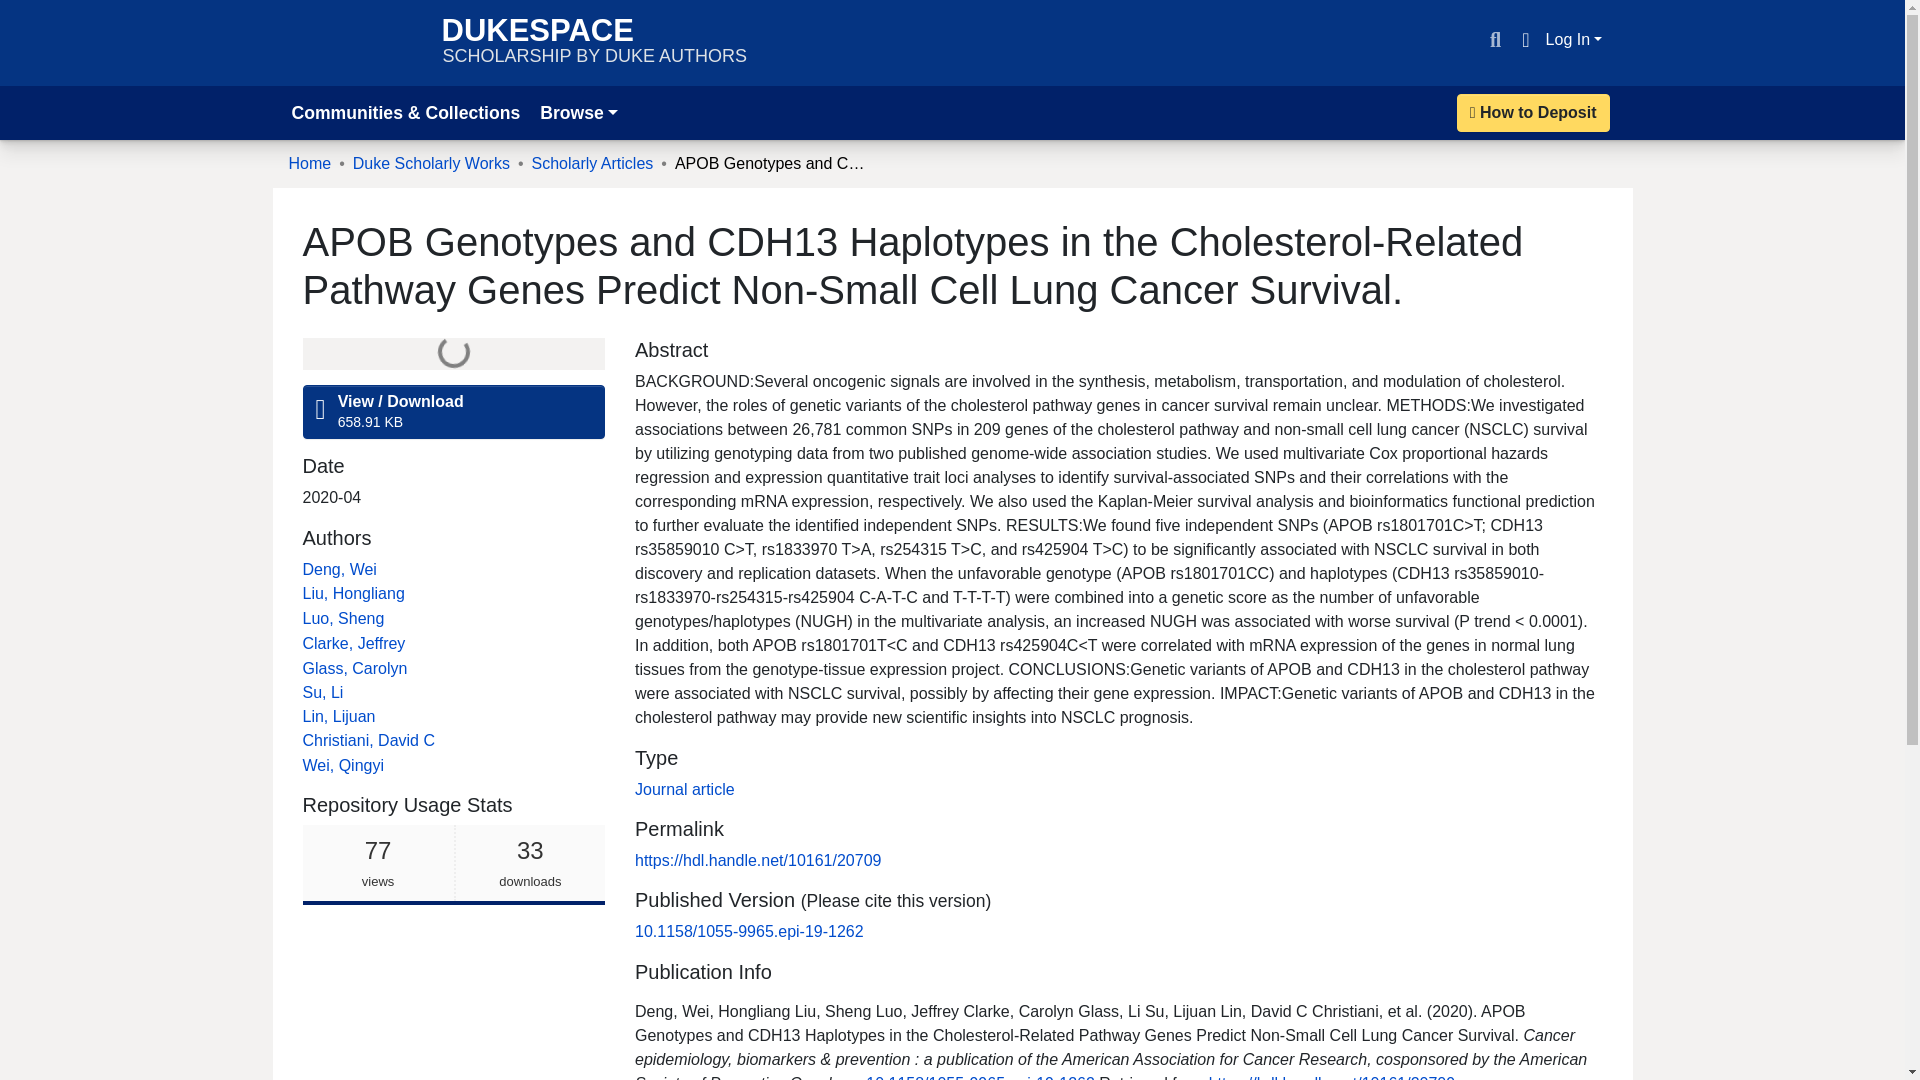  Describe the element at coordinates (355, 42) in the screenshot. I see `Duke University Libraries` at that location.